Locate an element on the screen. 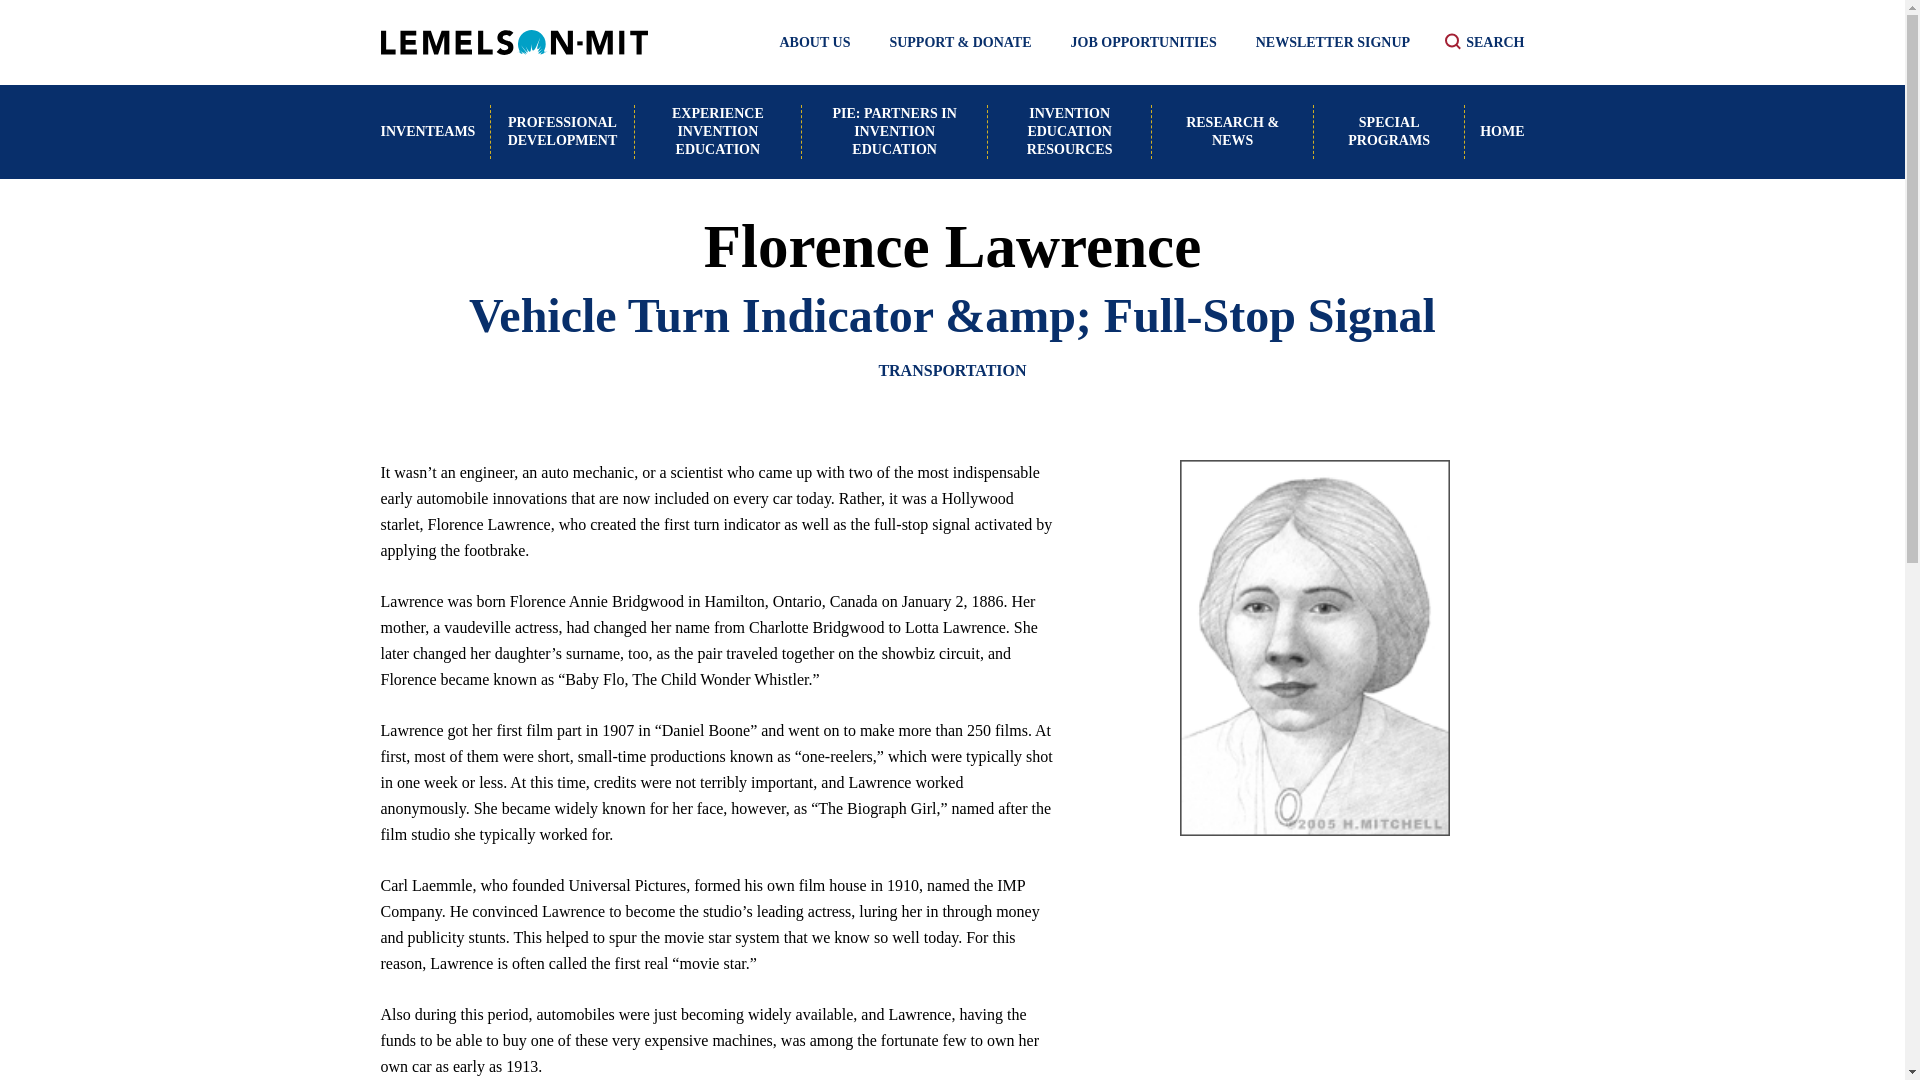  PIE: PARTNERS IN INVENTION EDUCATION is located at coordinates (895, 132).